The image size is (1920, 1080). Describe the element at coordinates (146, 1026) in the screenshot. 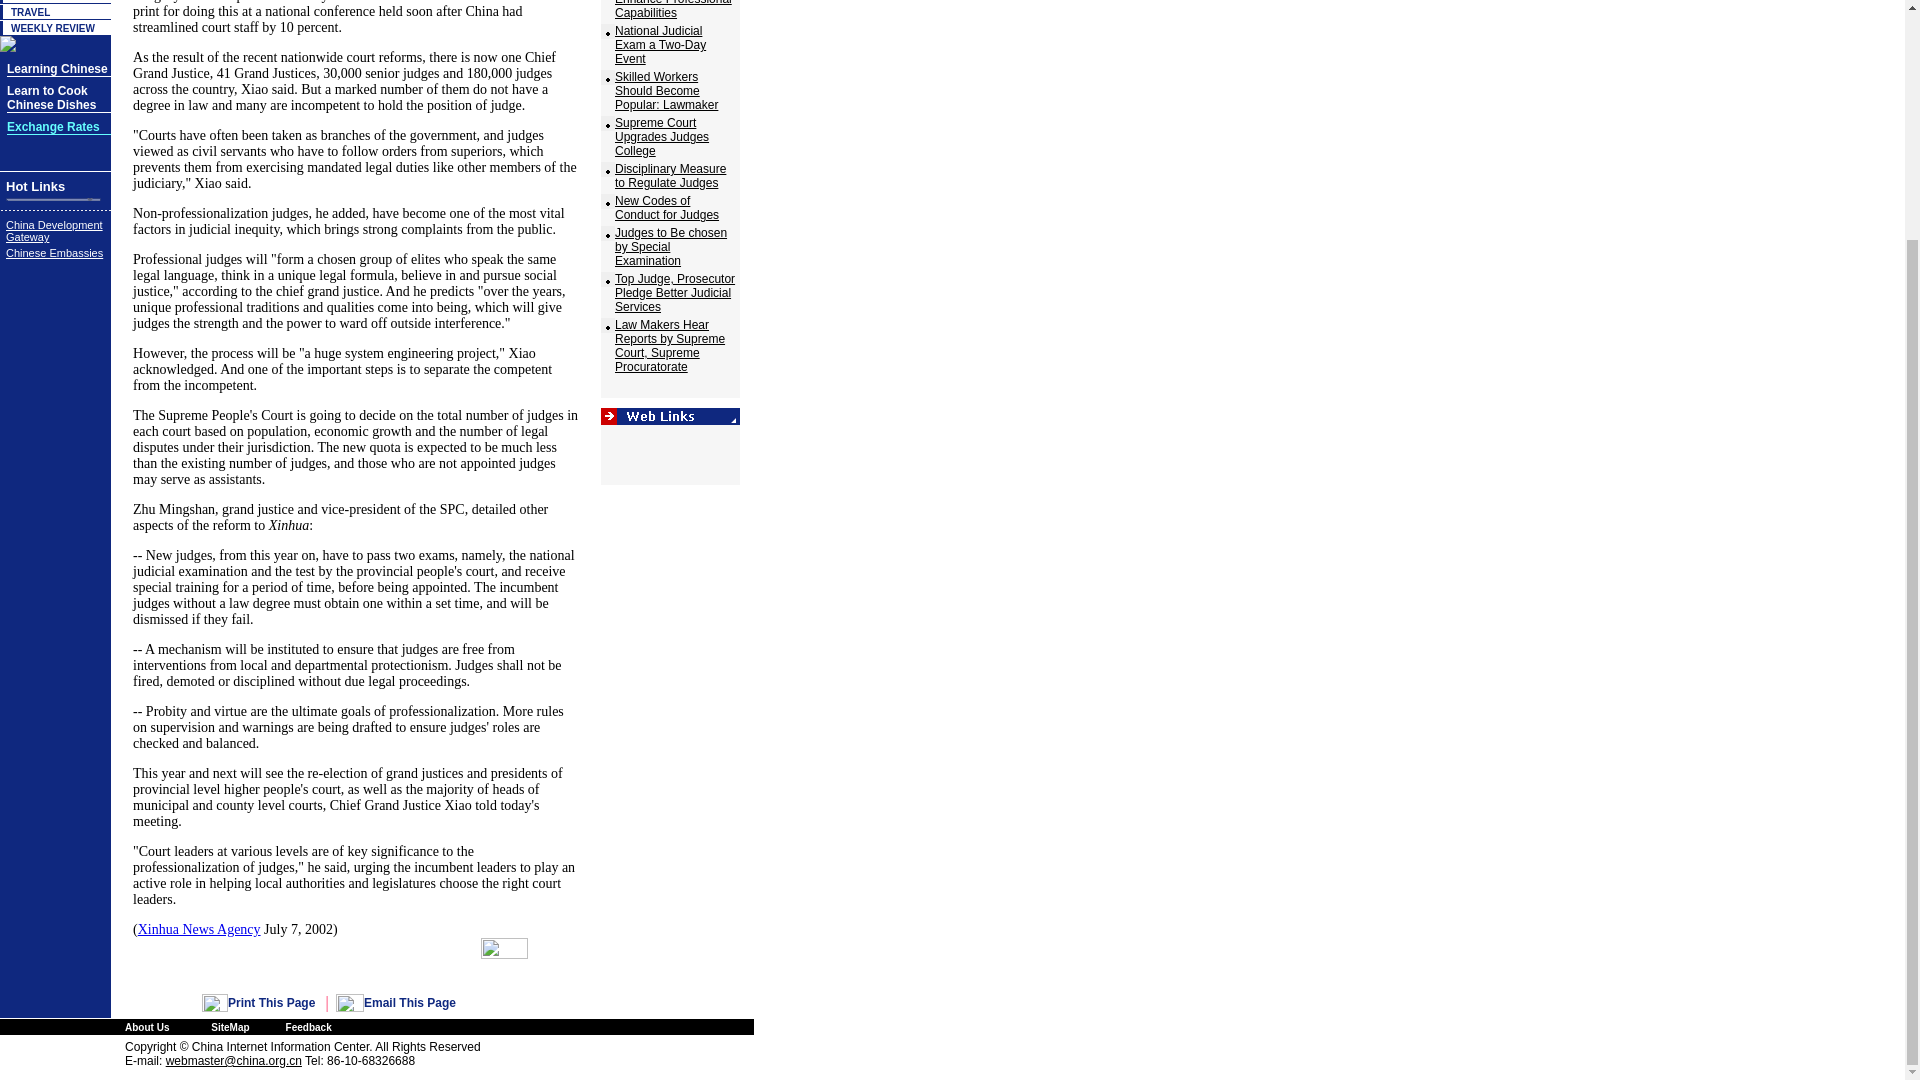

I see `About Us` at that location.